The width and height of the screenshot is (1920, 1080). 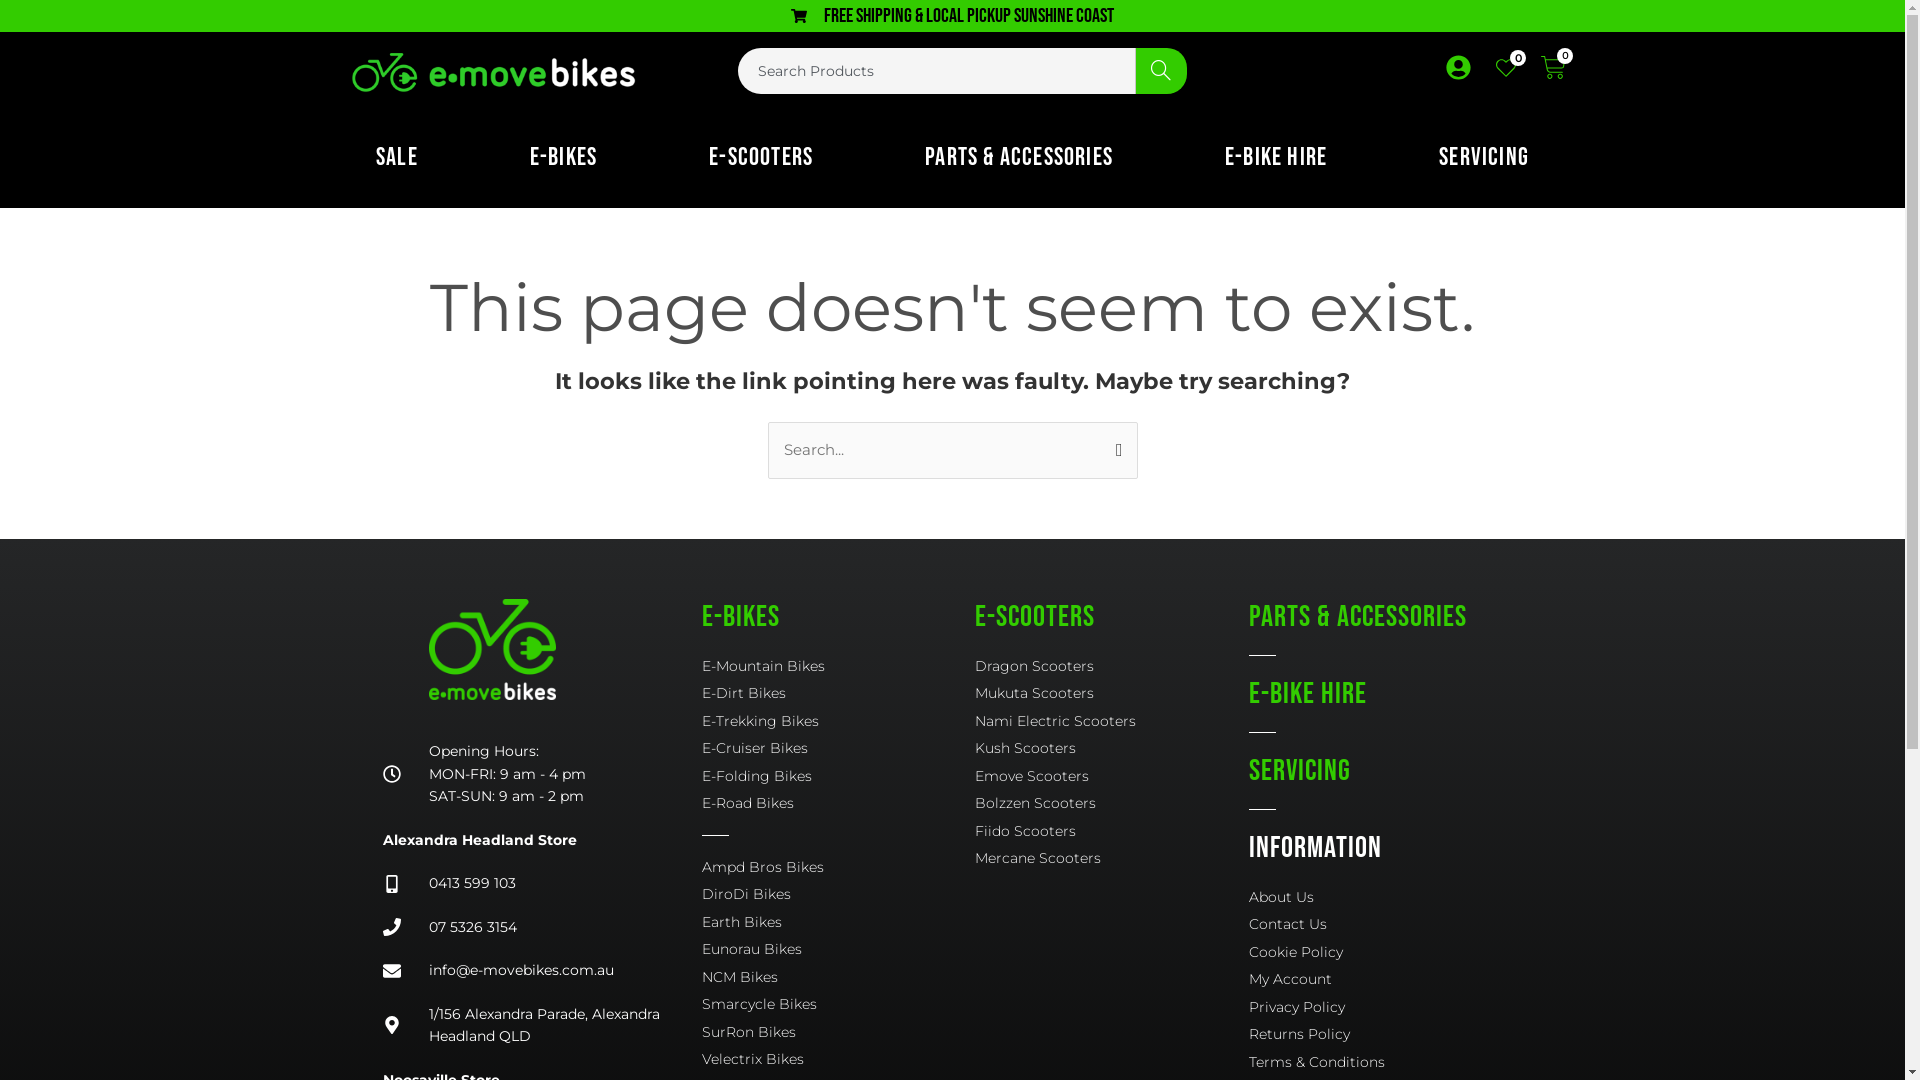 I want to click on Bolzzen Scooters, so click(x=1112, y=804).